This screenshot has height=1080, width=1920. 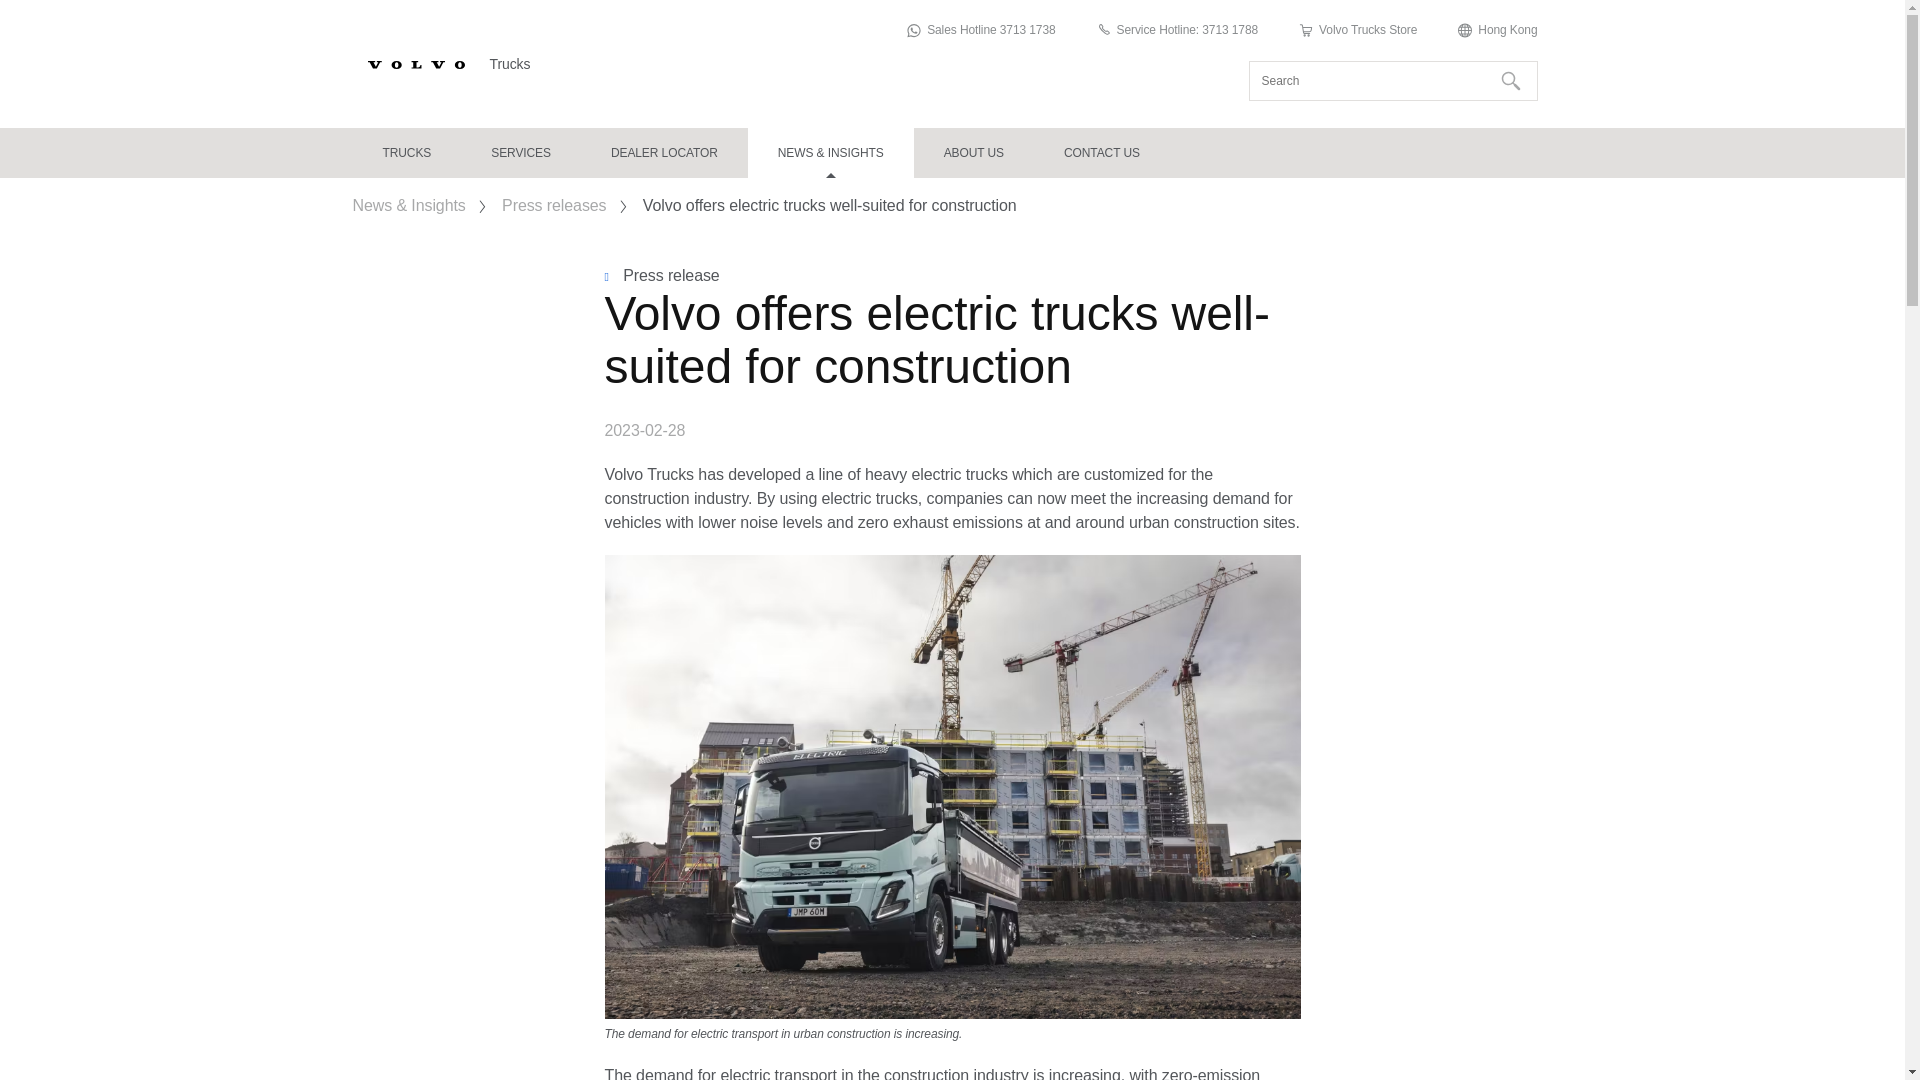 I want to click on Sales Hotline 3713 1738, so click(x=980, y=30).